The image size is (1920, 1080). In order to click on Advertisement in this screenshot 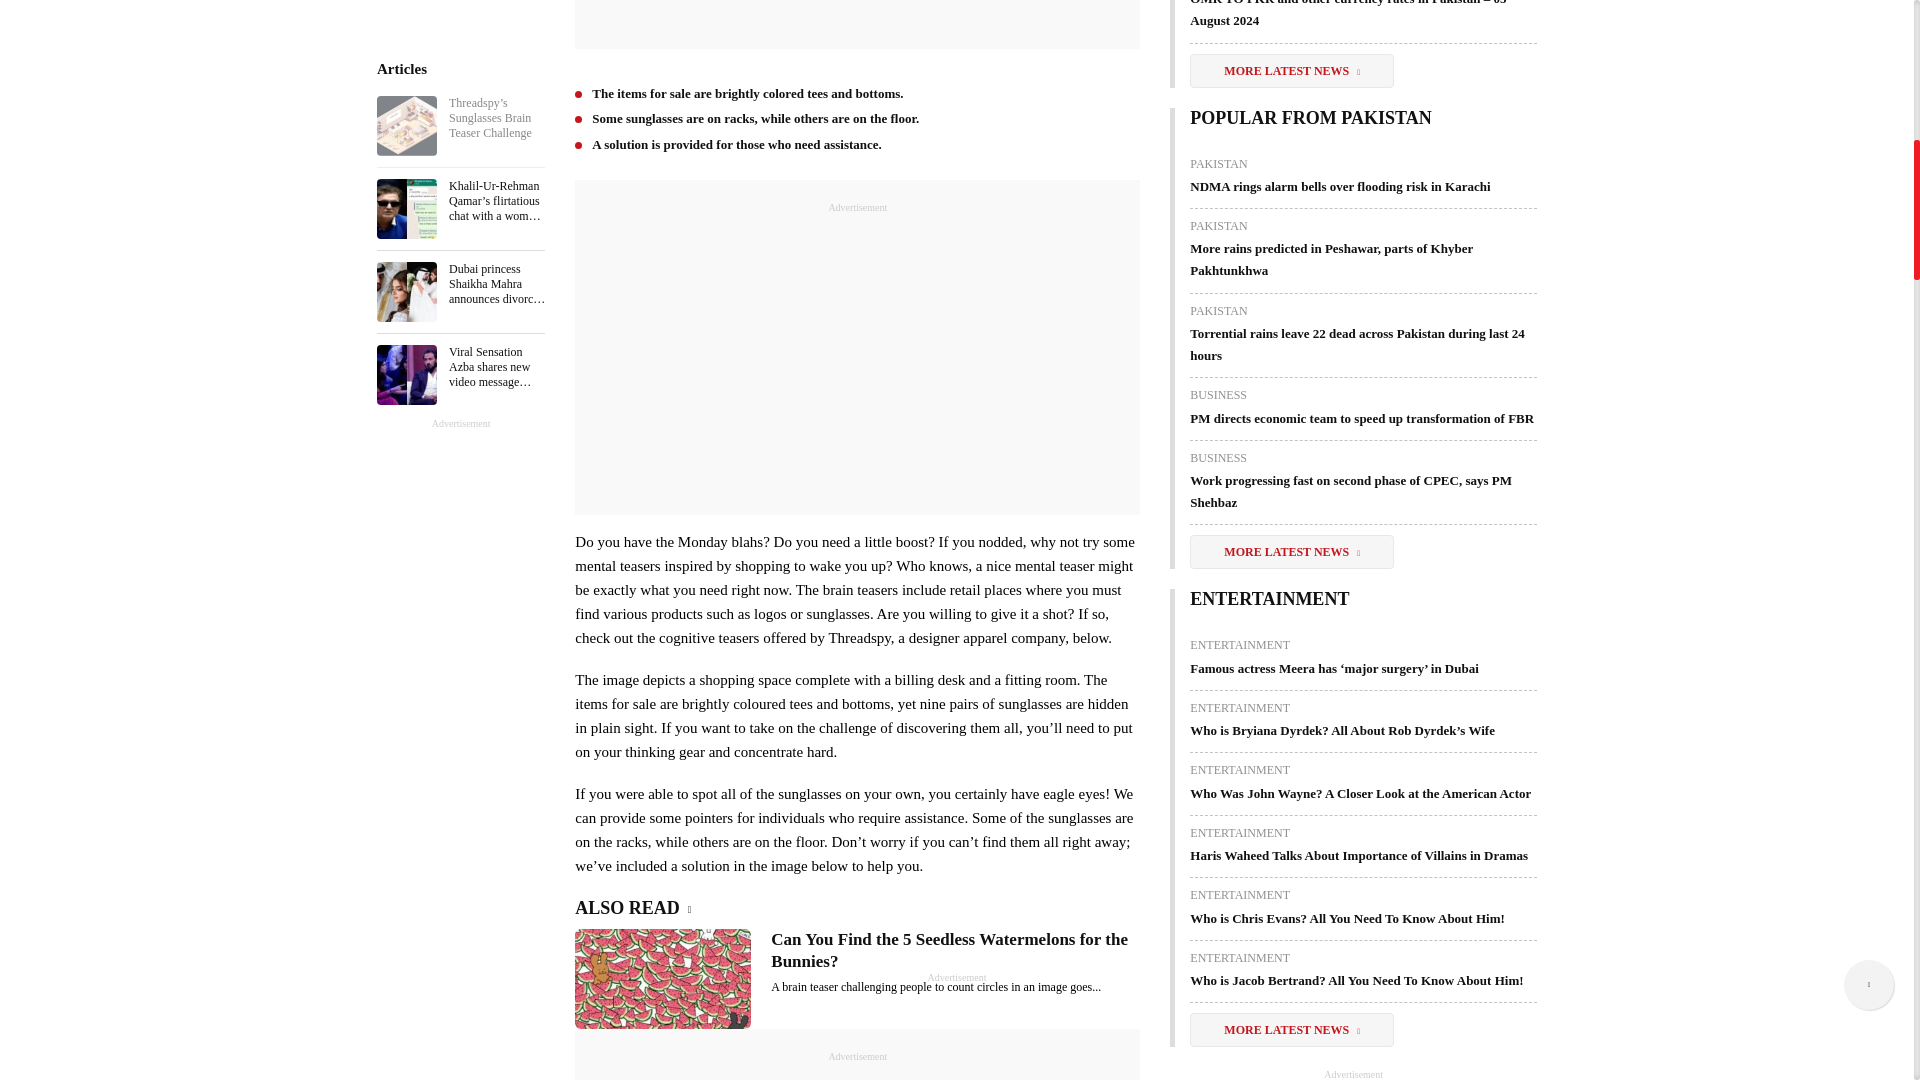, I will do `click(858, 22)`.